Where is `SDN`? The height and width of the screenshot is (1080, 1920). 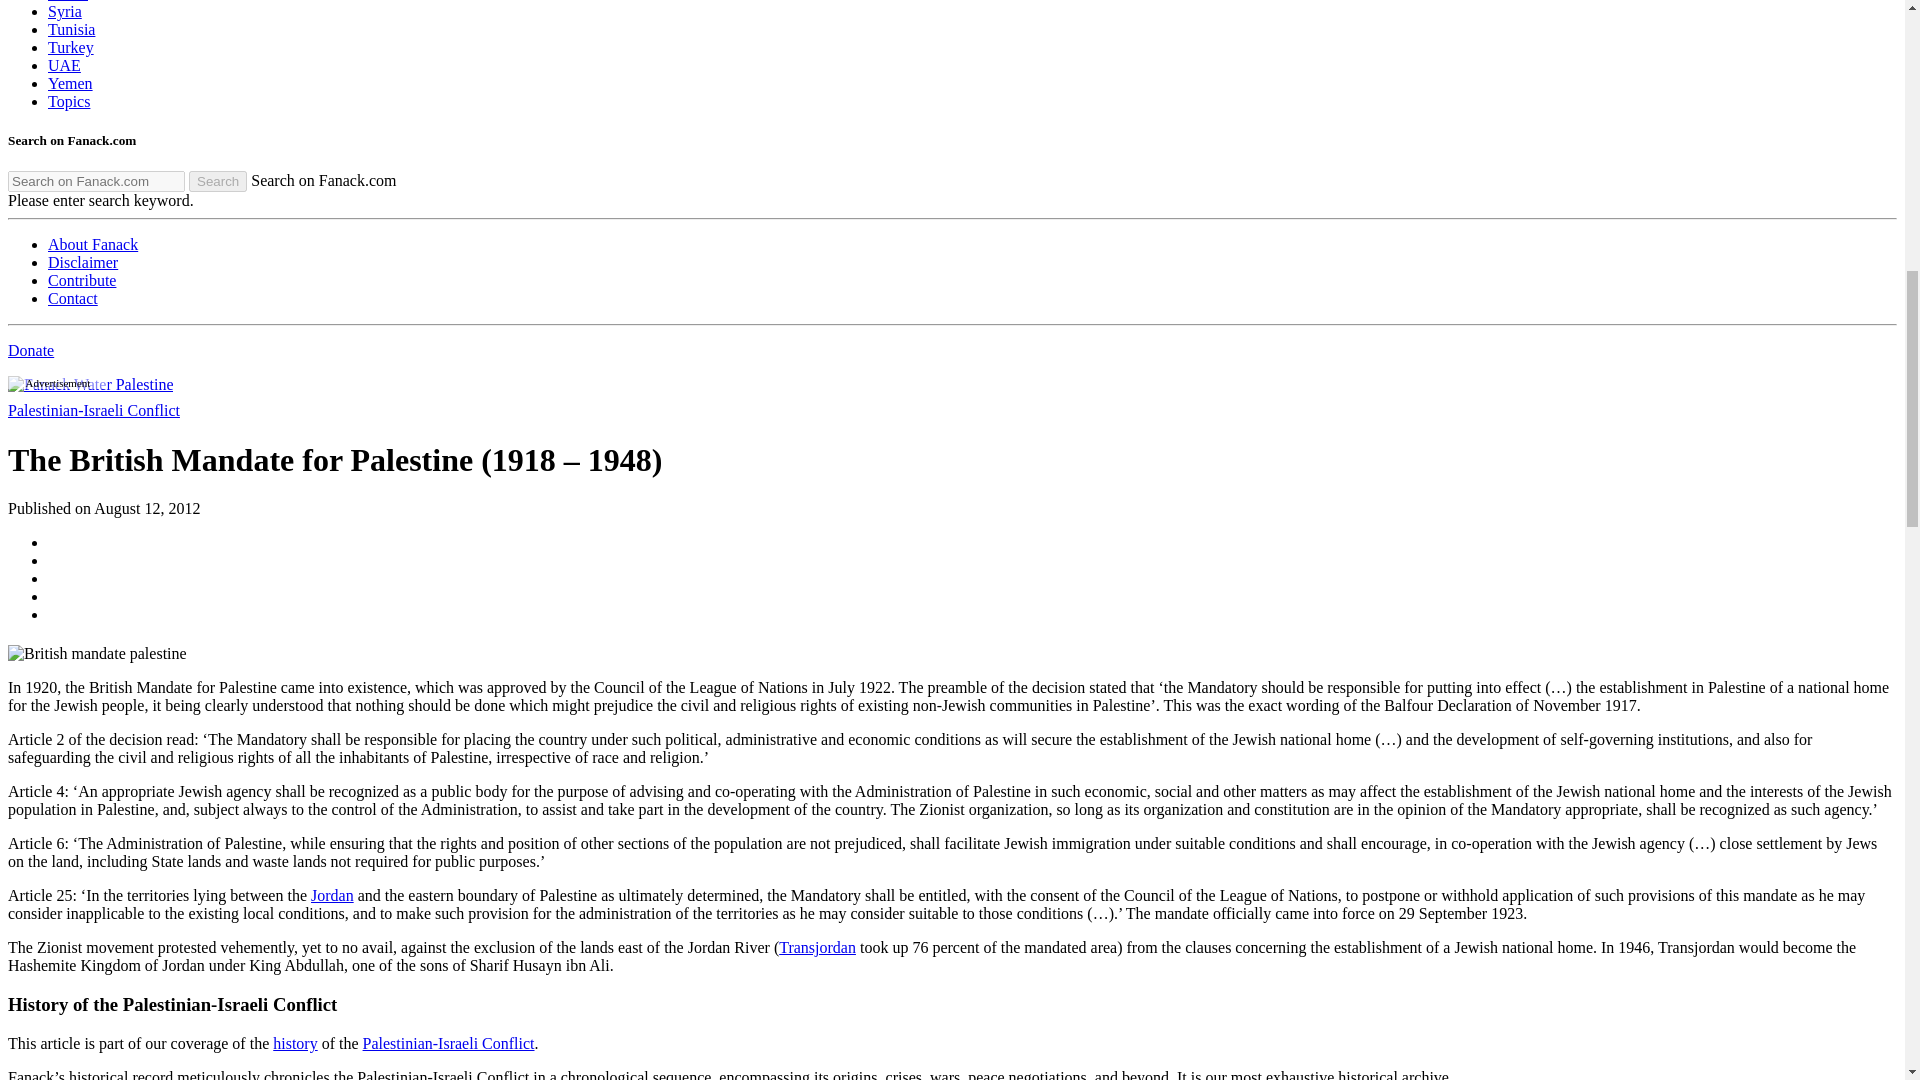 SDN is located at coordinates (68, 1).